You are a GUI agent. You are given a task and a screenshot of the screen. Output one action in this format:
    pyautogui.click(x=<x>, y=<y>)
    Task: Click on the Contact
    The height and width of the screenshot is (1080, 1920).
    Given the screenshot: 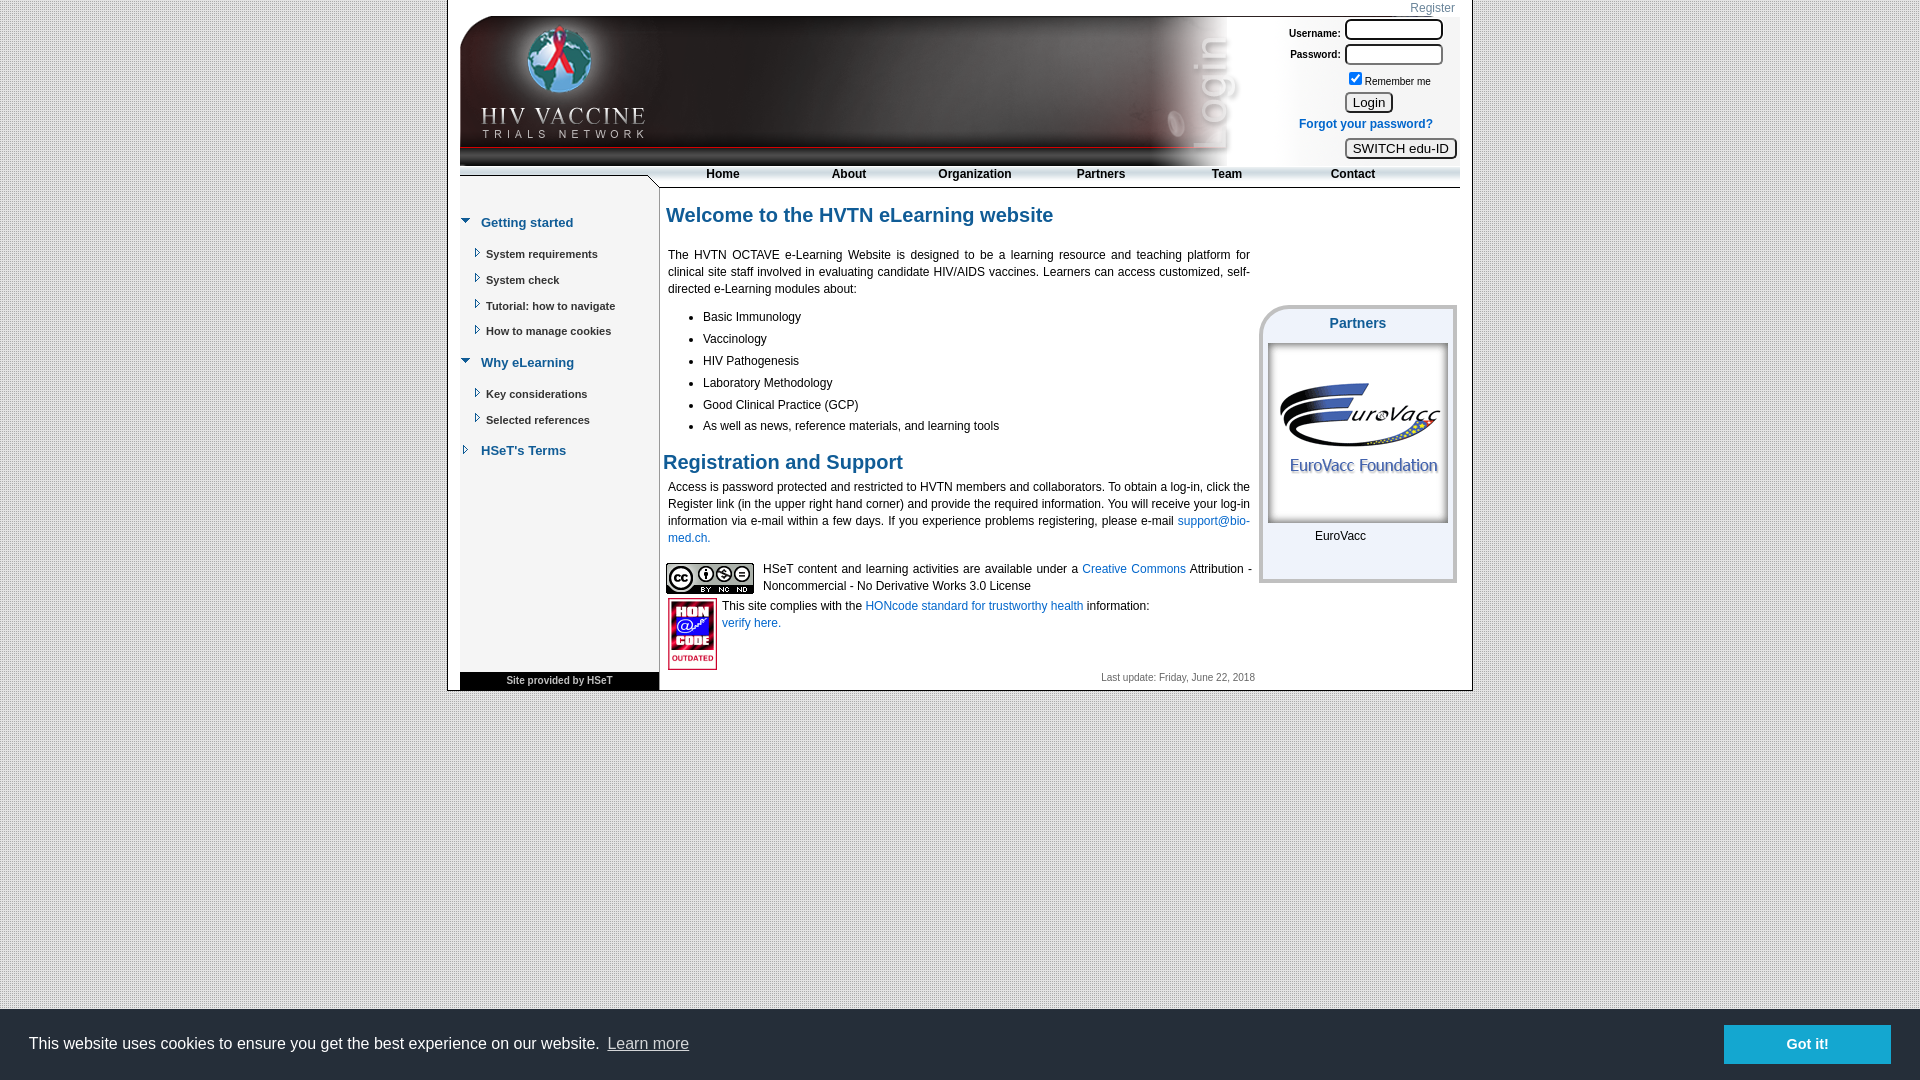 What is the action you would take?
    pyautogui.click(x=1353, y=176)
    